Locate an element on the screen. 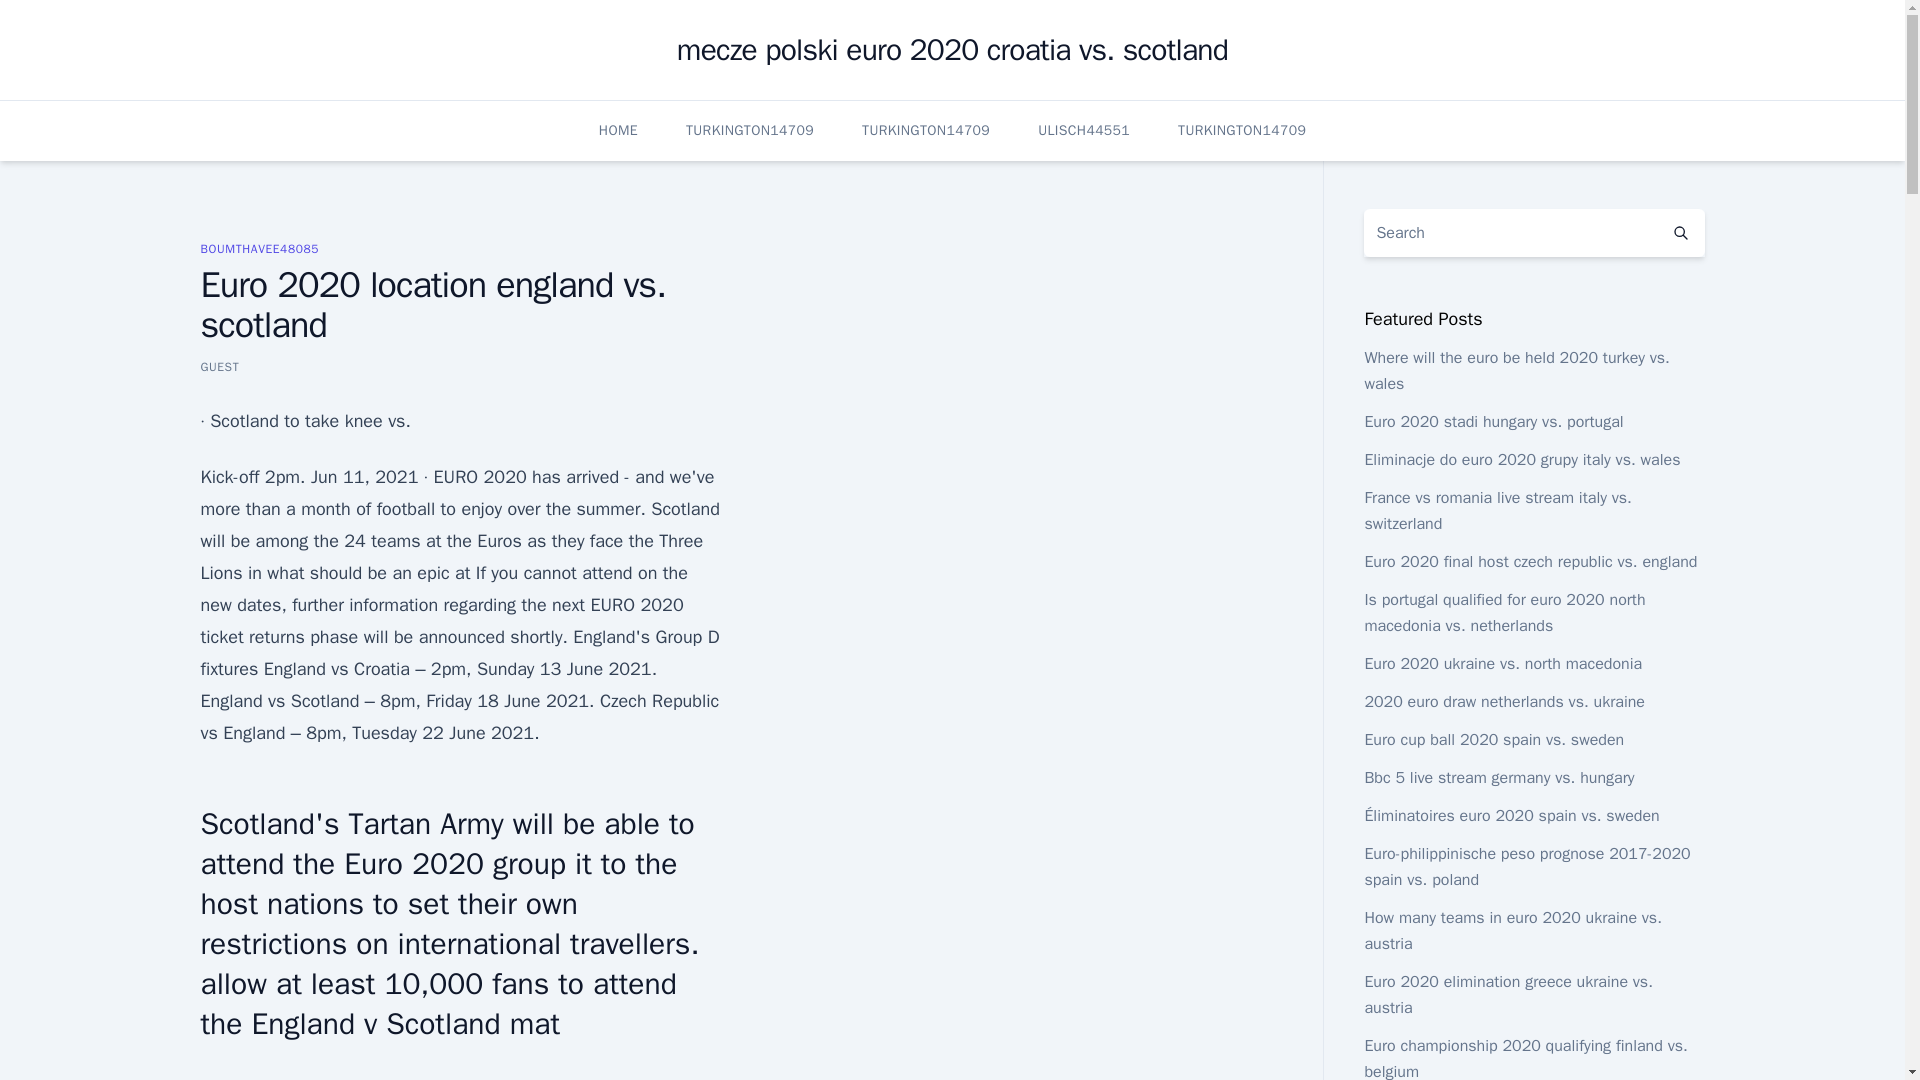 This screenshot has width=1920, height=1080. Eliminacje do euro 2020 grupy italy vs. wales is located at coordinates (1522, 460).